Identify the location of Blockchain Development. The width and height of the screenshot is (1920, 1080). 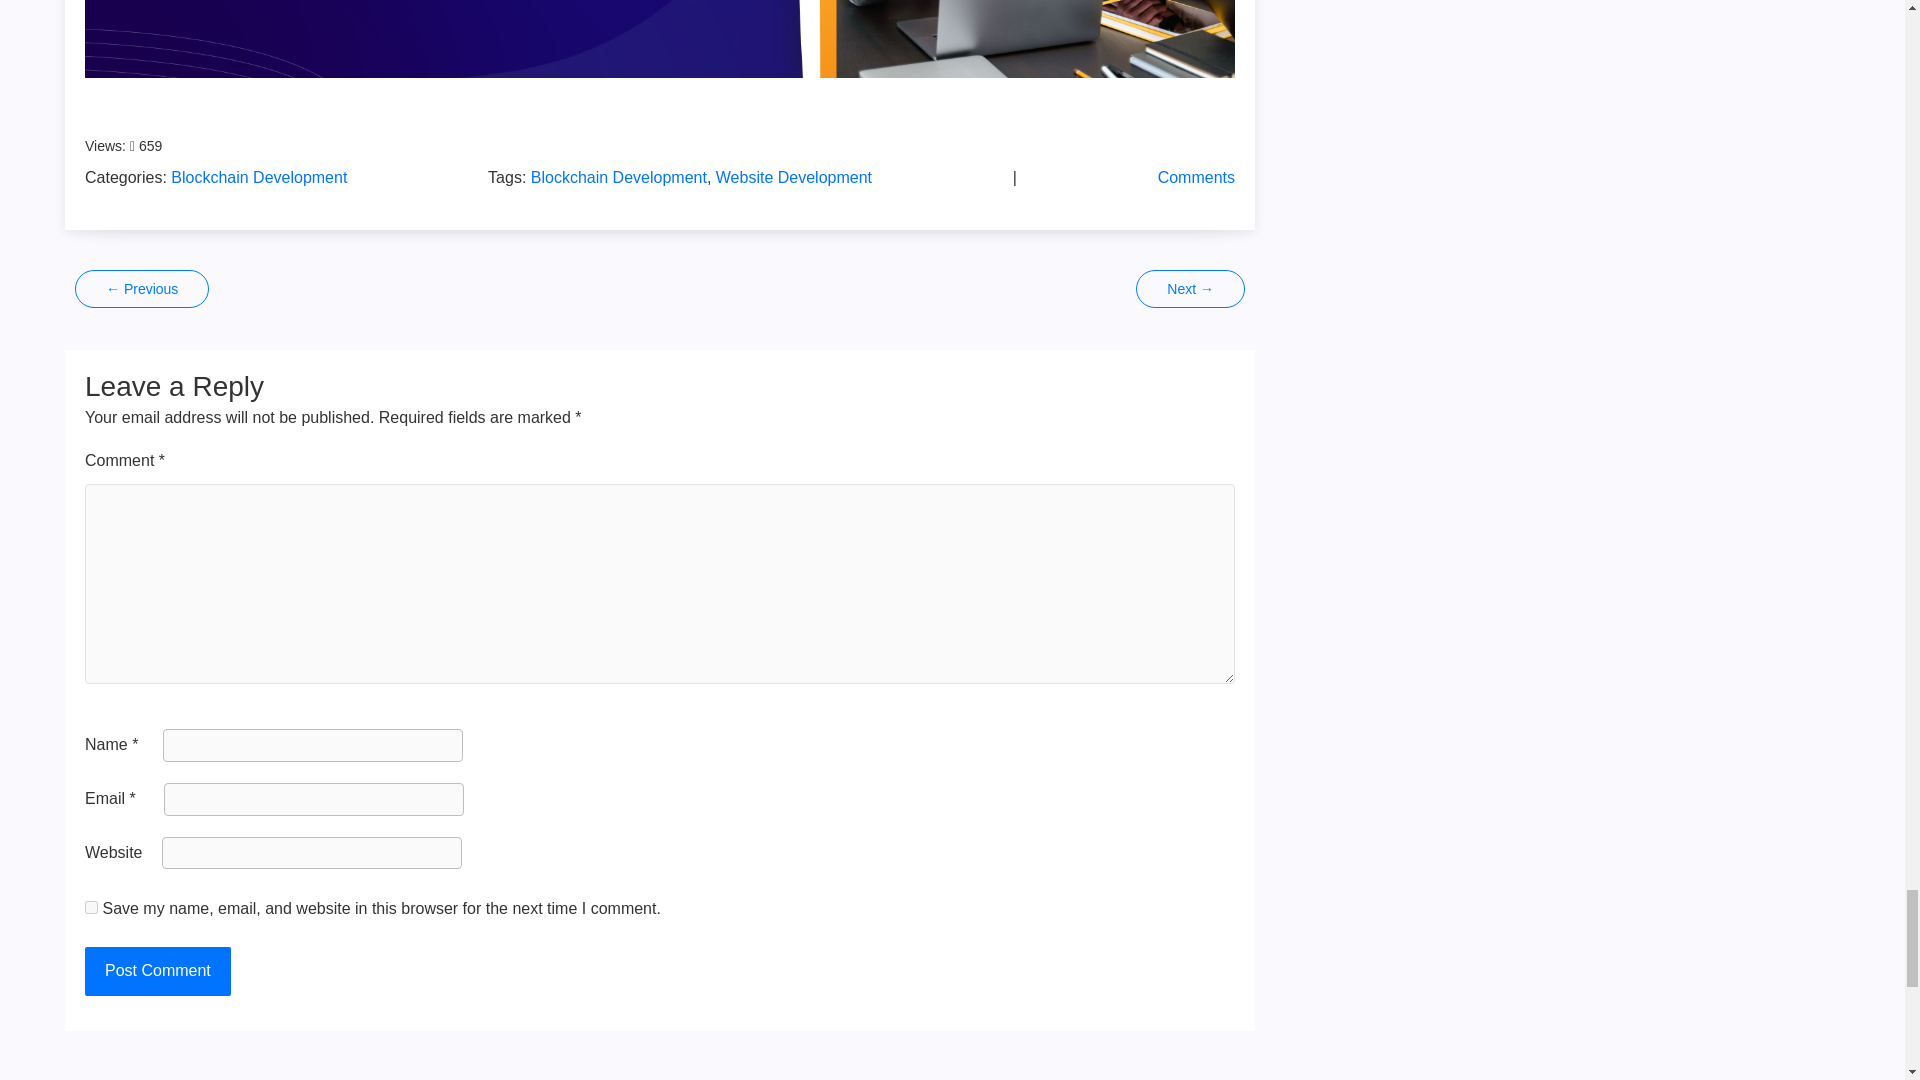
(258, 176).